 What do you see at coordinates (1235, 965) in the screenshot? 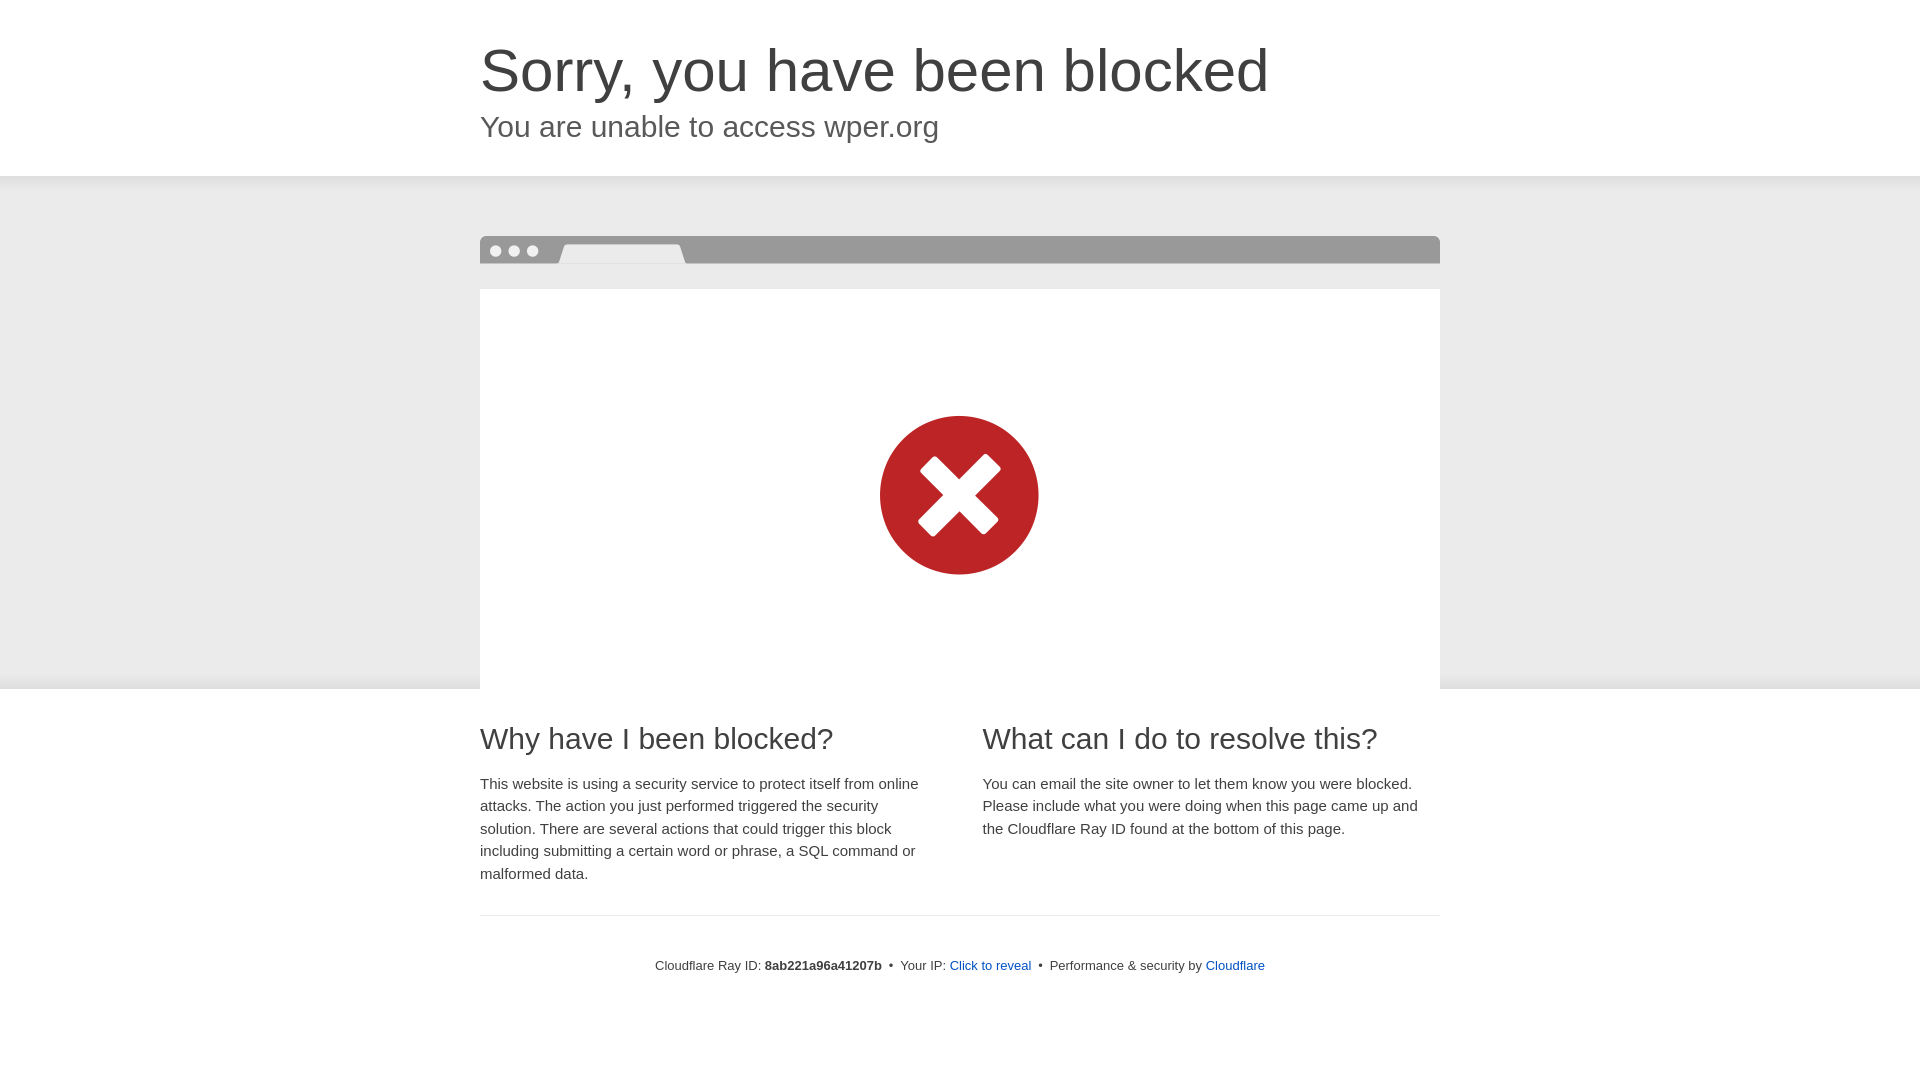
I see `Cloudflare` at bounding box center [1235, 965].